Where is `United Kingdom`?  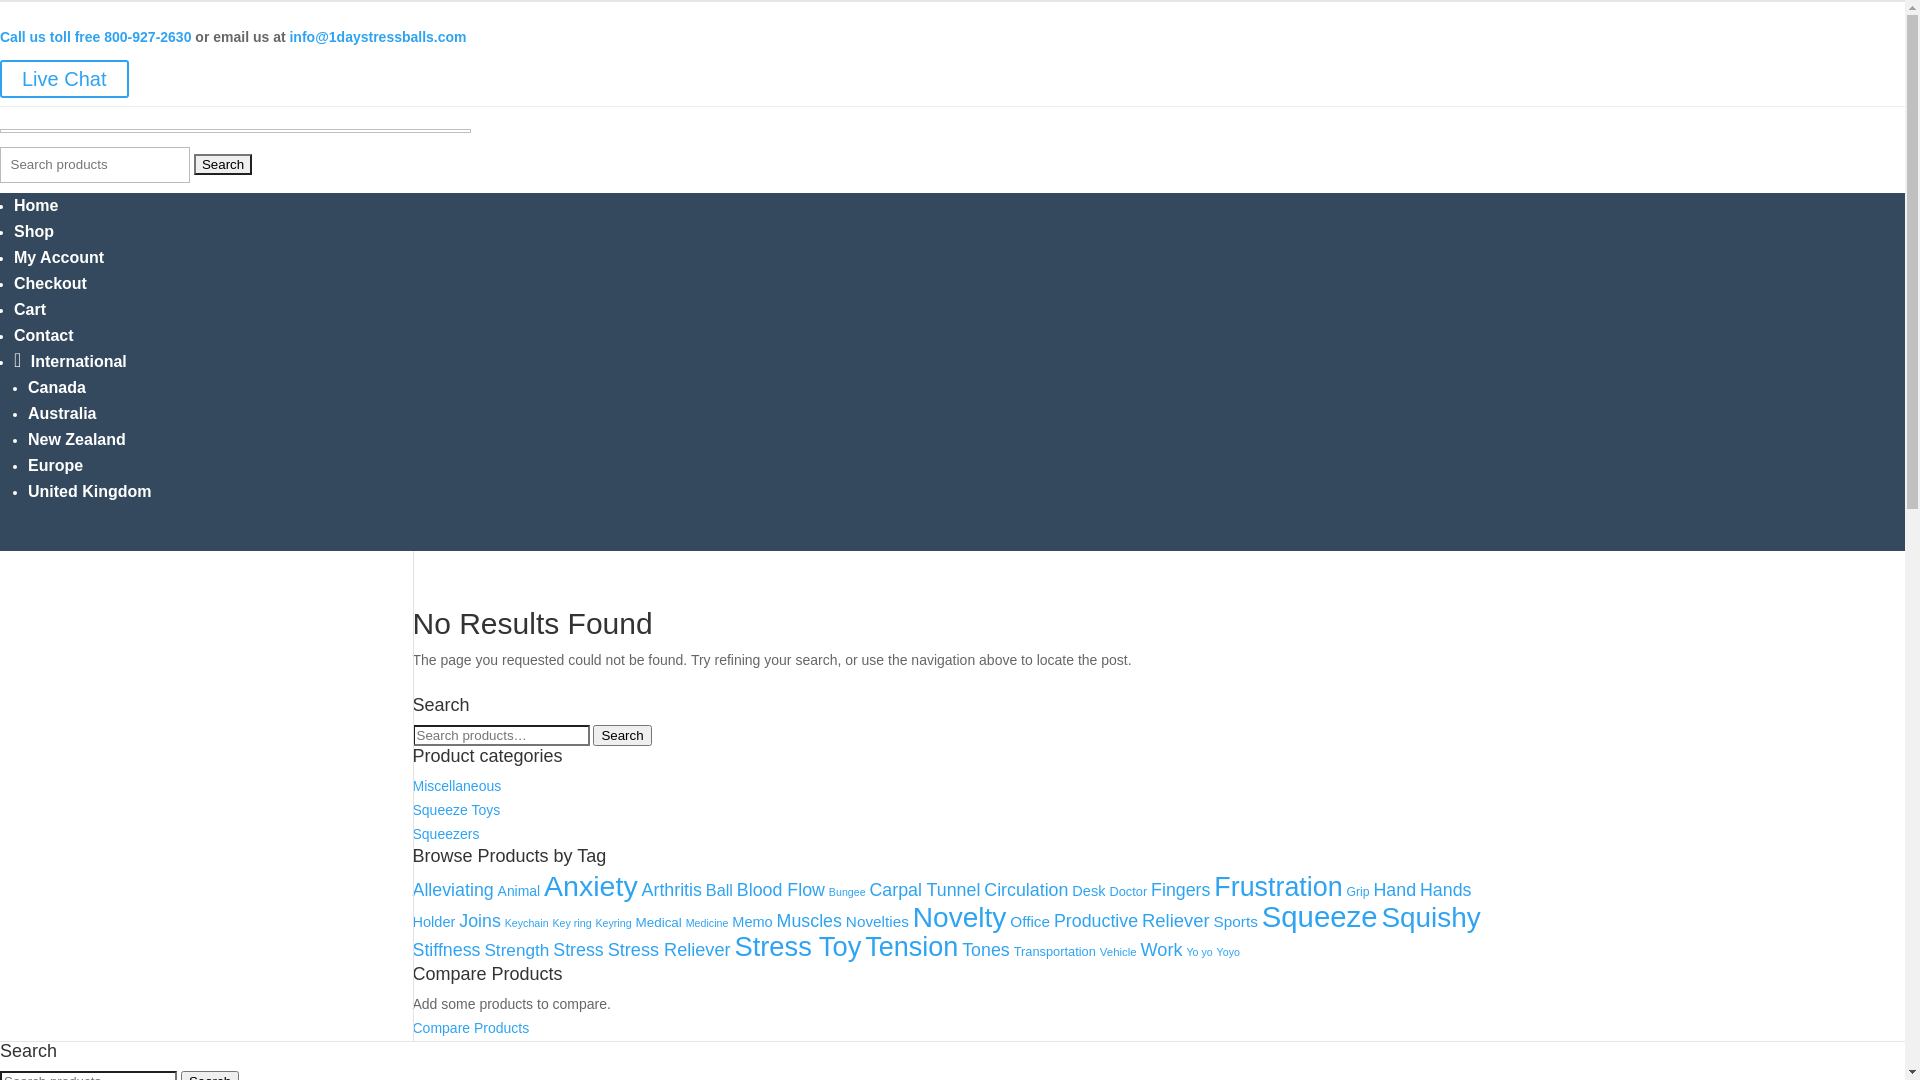
United Kingdom is located at coordinates (90, 492).